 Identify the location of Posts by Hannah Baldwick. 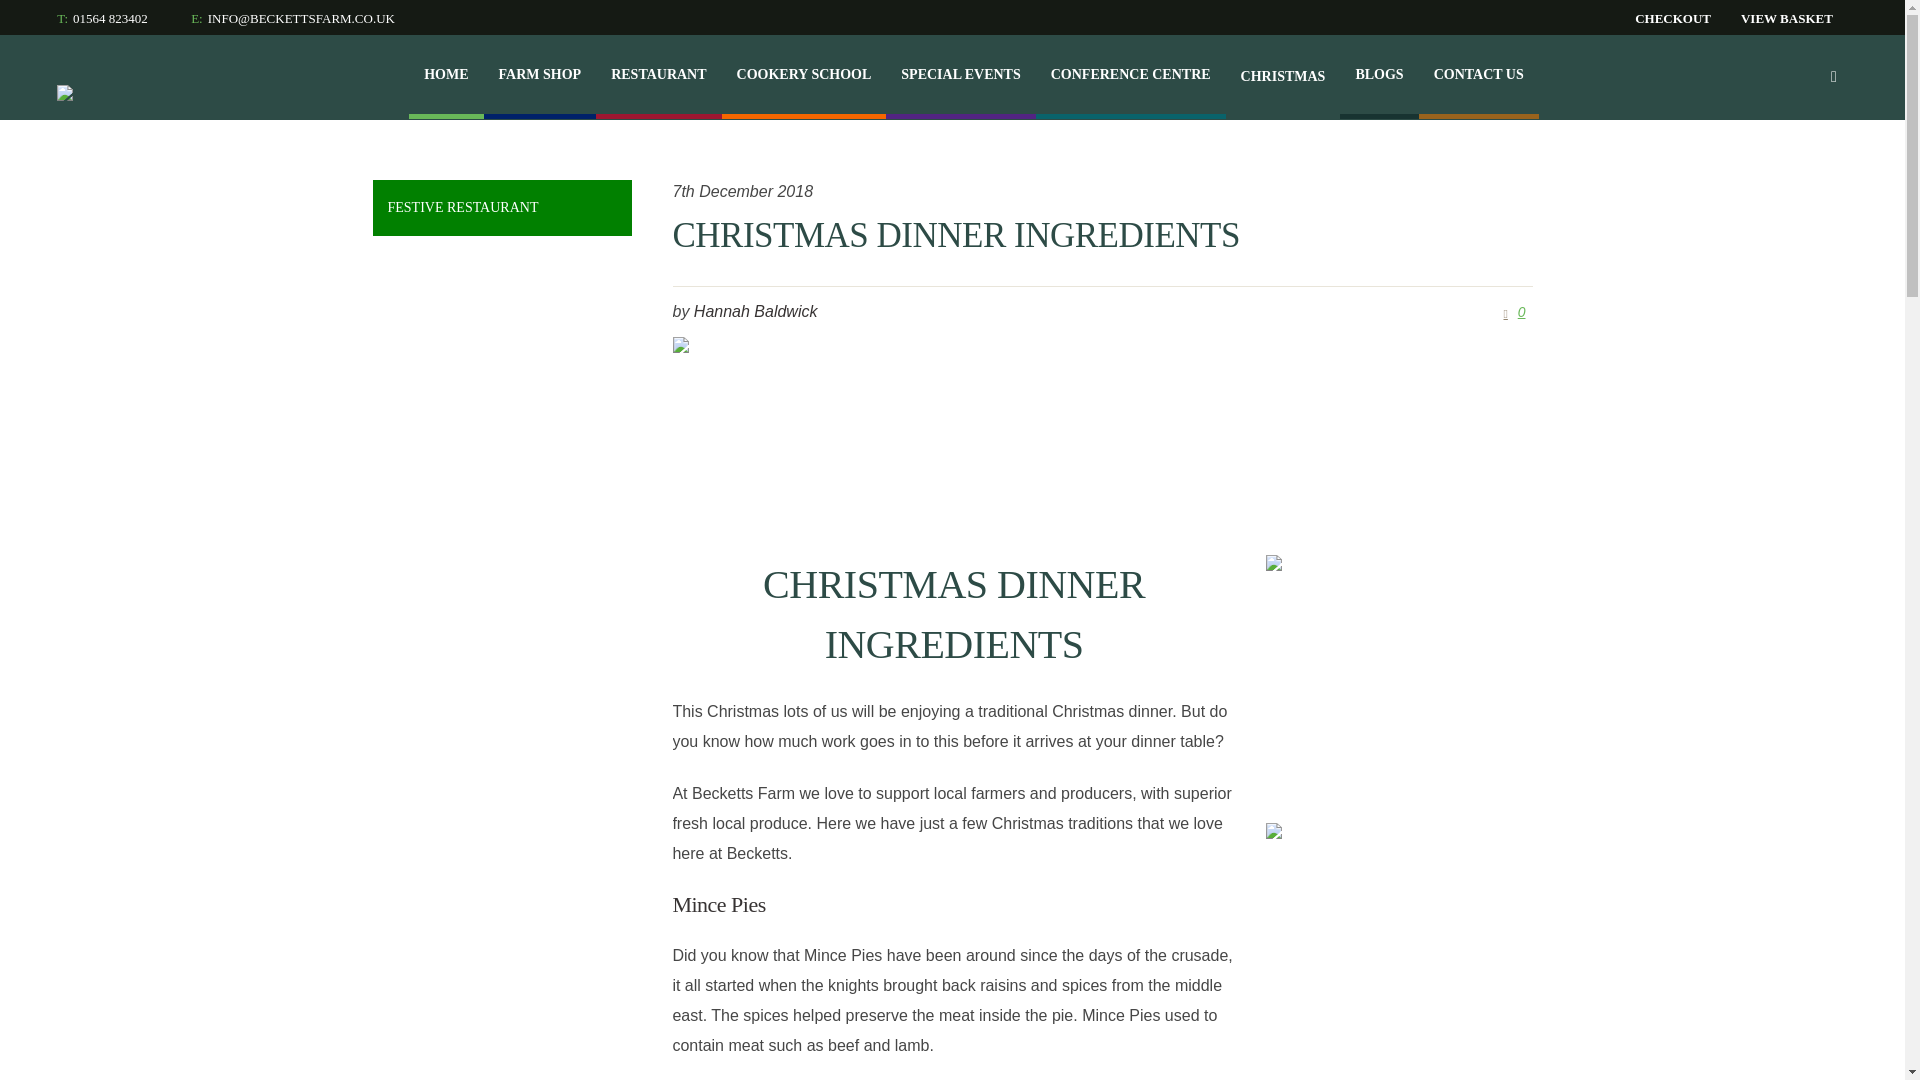
(755, 311).